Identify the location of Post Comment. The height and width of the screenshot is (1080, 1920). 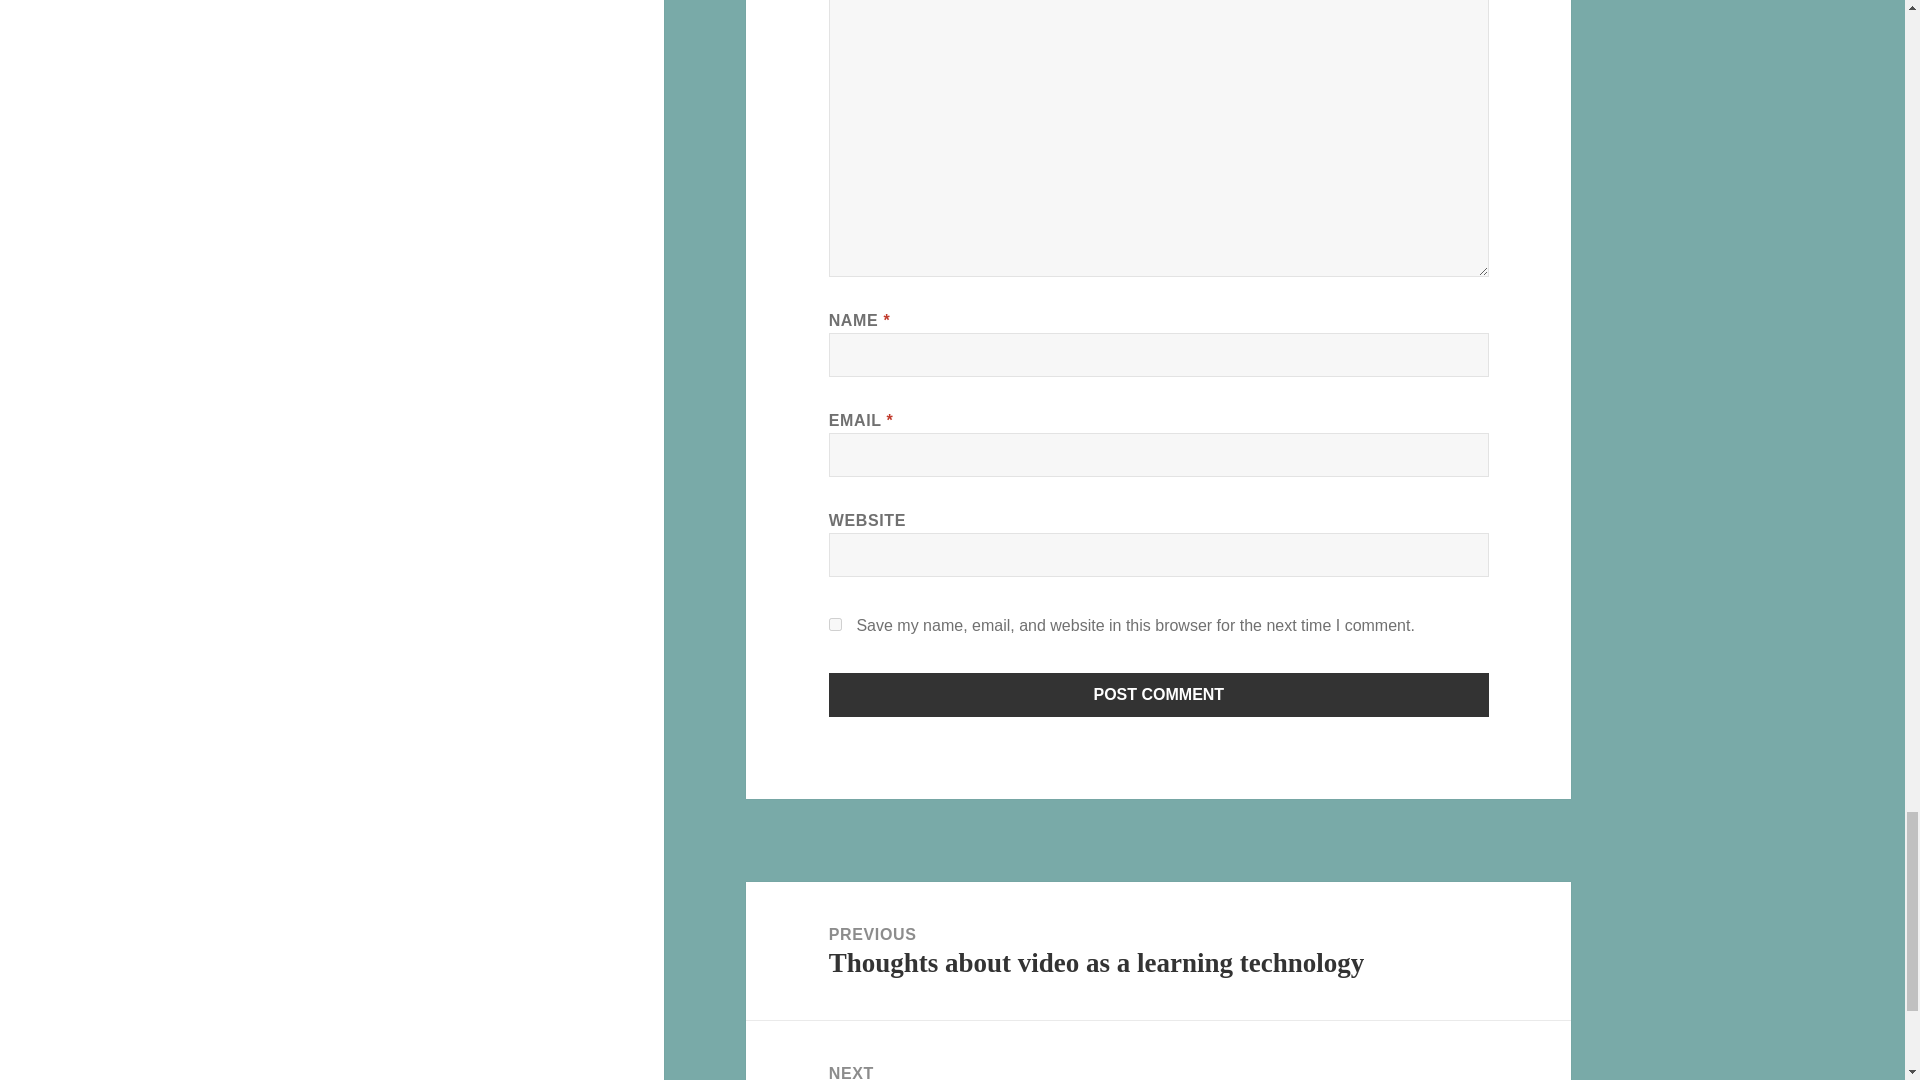
(1158, 1050).